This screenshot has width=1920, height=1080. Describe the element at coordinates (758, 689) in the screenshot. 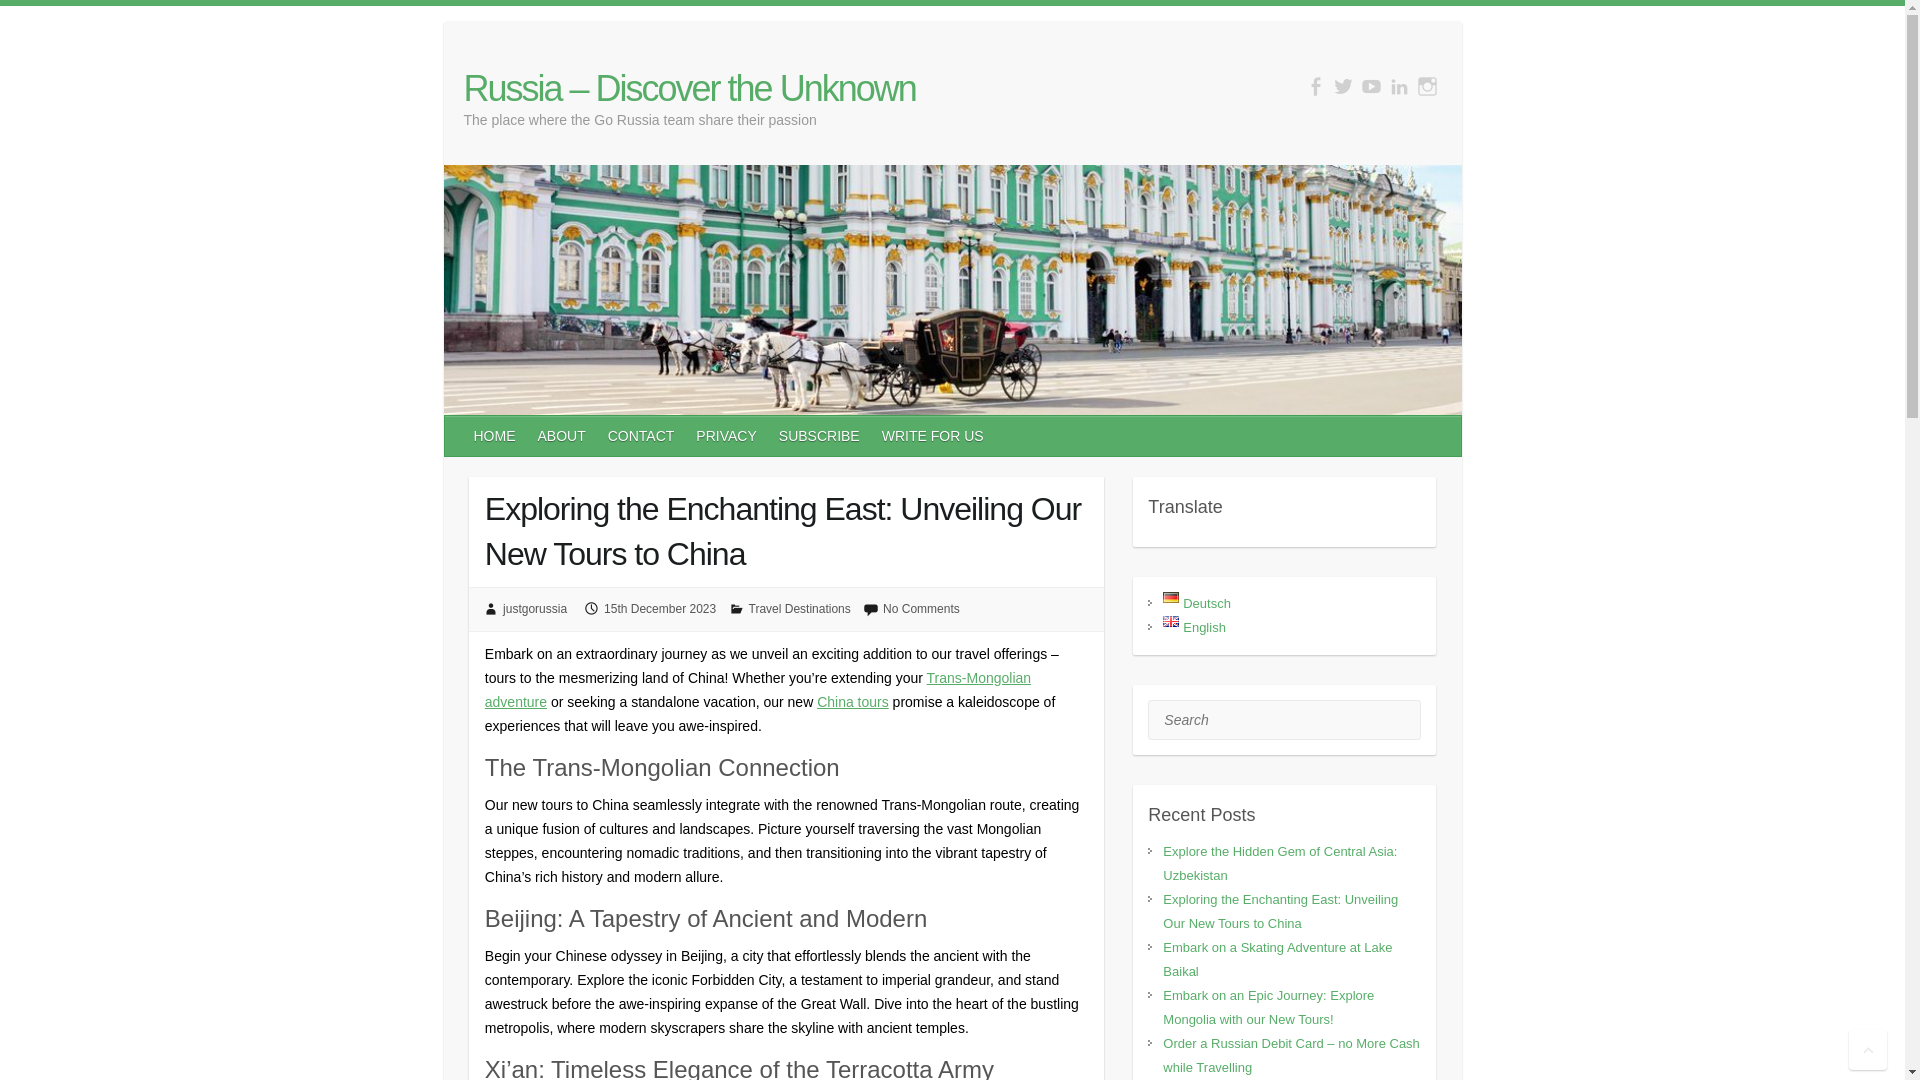

I see `Trans-Mongolian adventure` at that location.